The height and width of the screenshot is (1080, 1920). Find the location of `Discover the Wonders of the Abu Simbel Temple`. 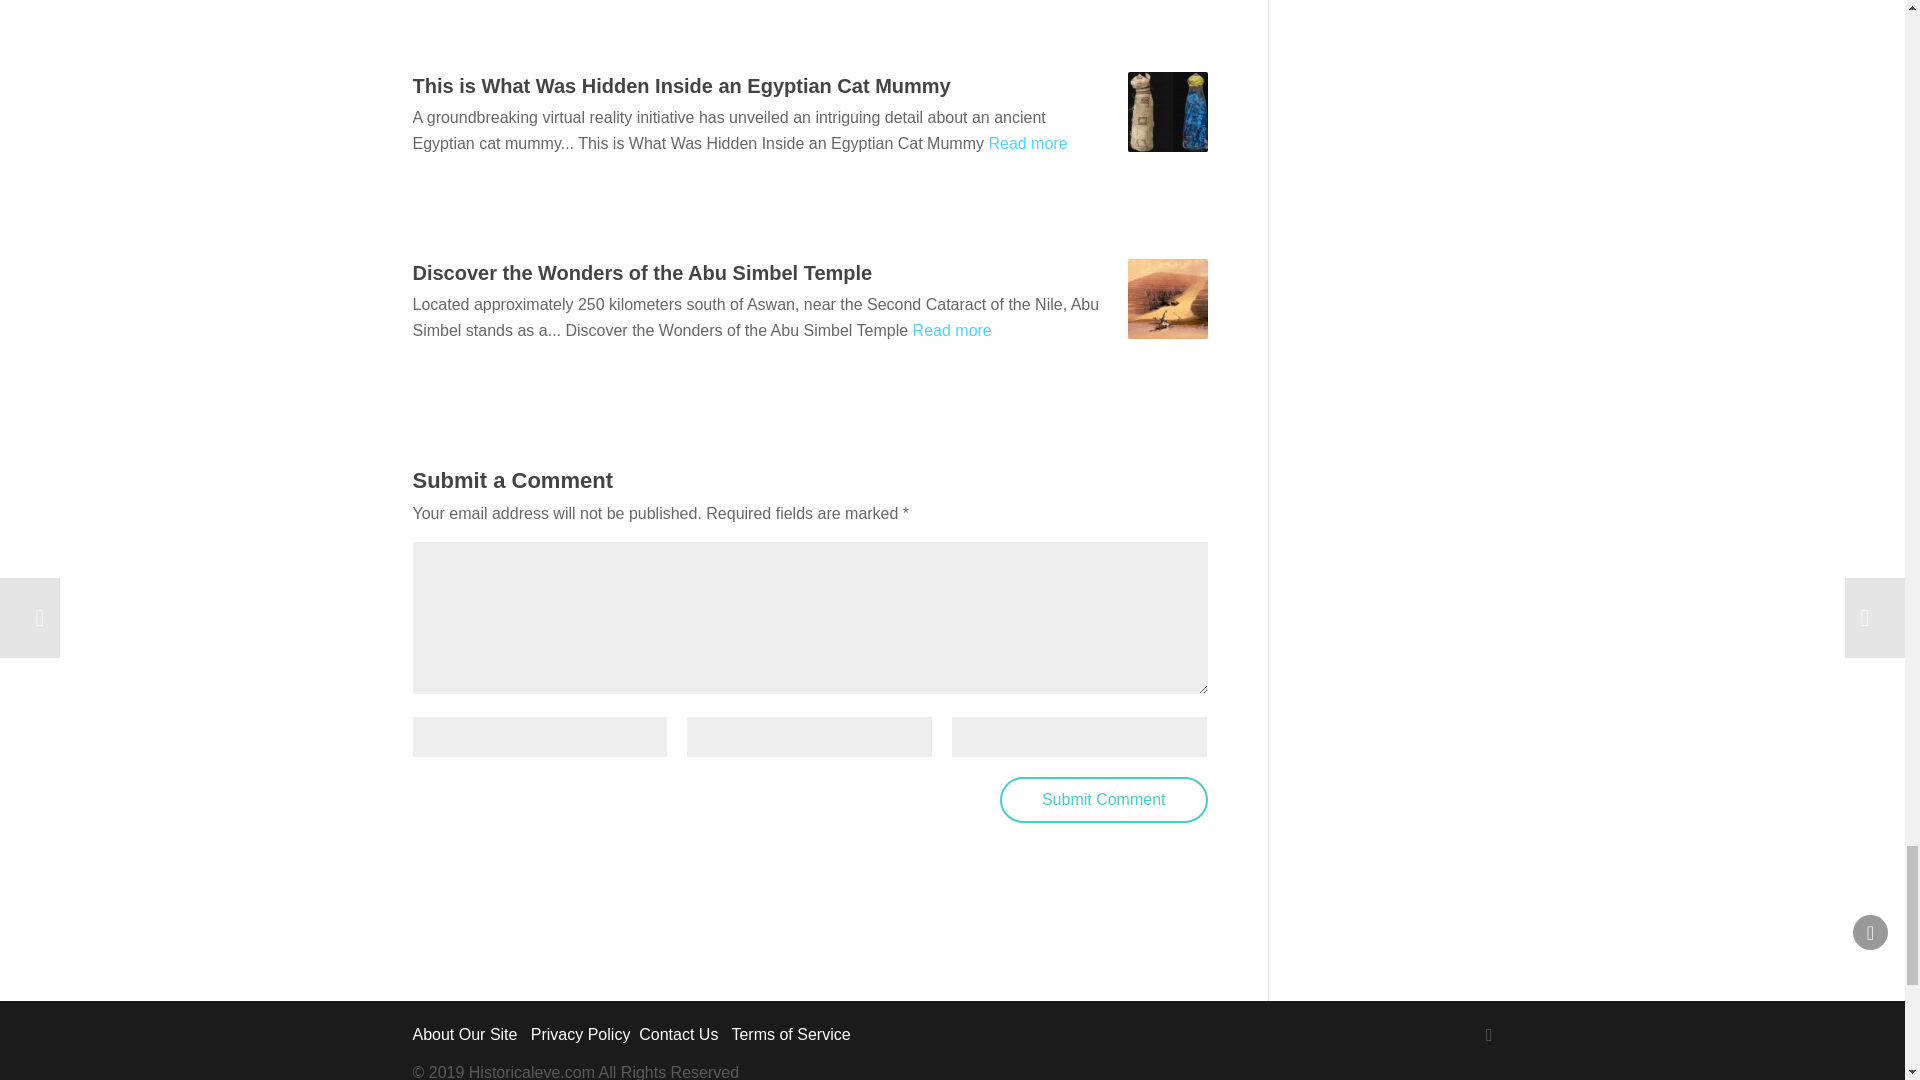

Discover the Wonders of the Abu Simbel Temple is located at coordinates (642, 273).